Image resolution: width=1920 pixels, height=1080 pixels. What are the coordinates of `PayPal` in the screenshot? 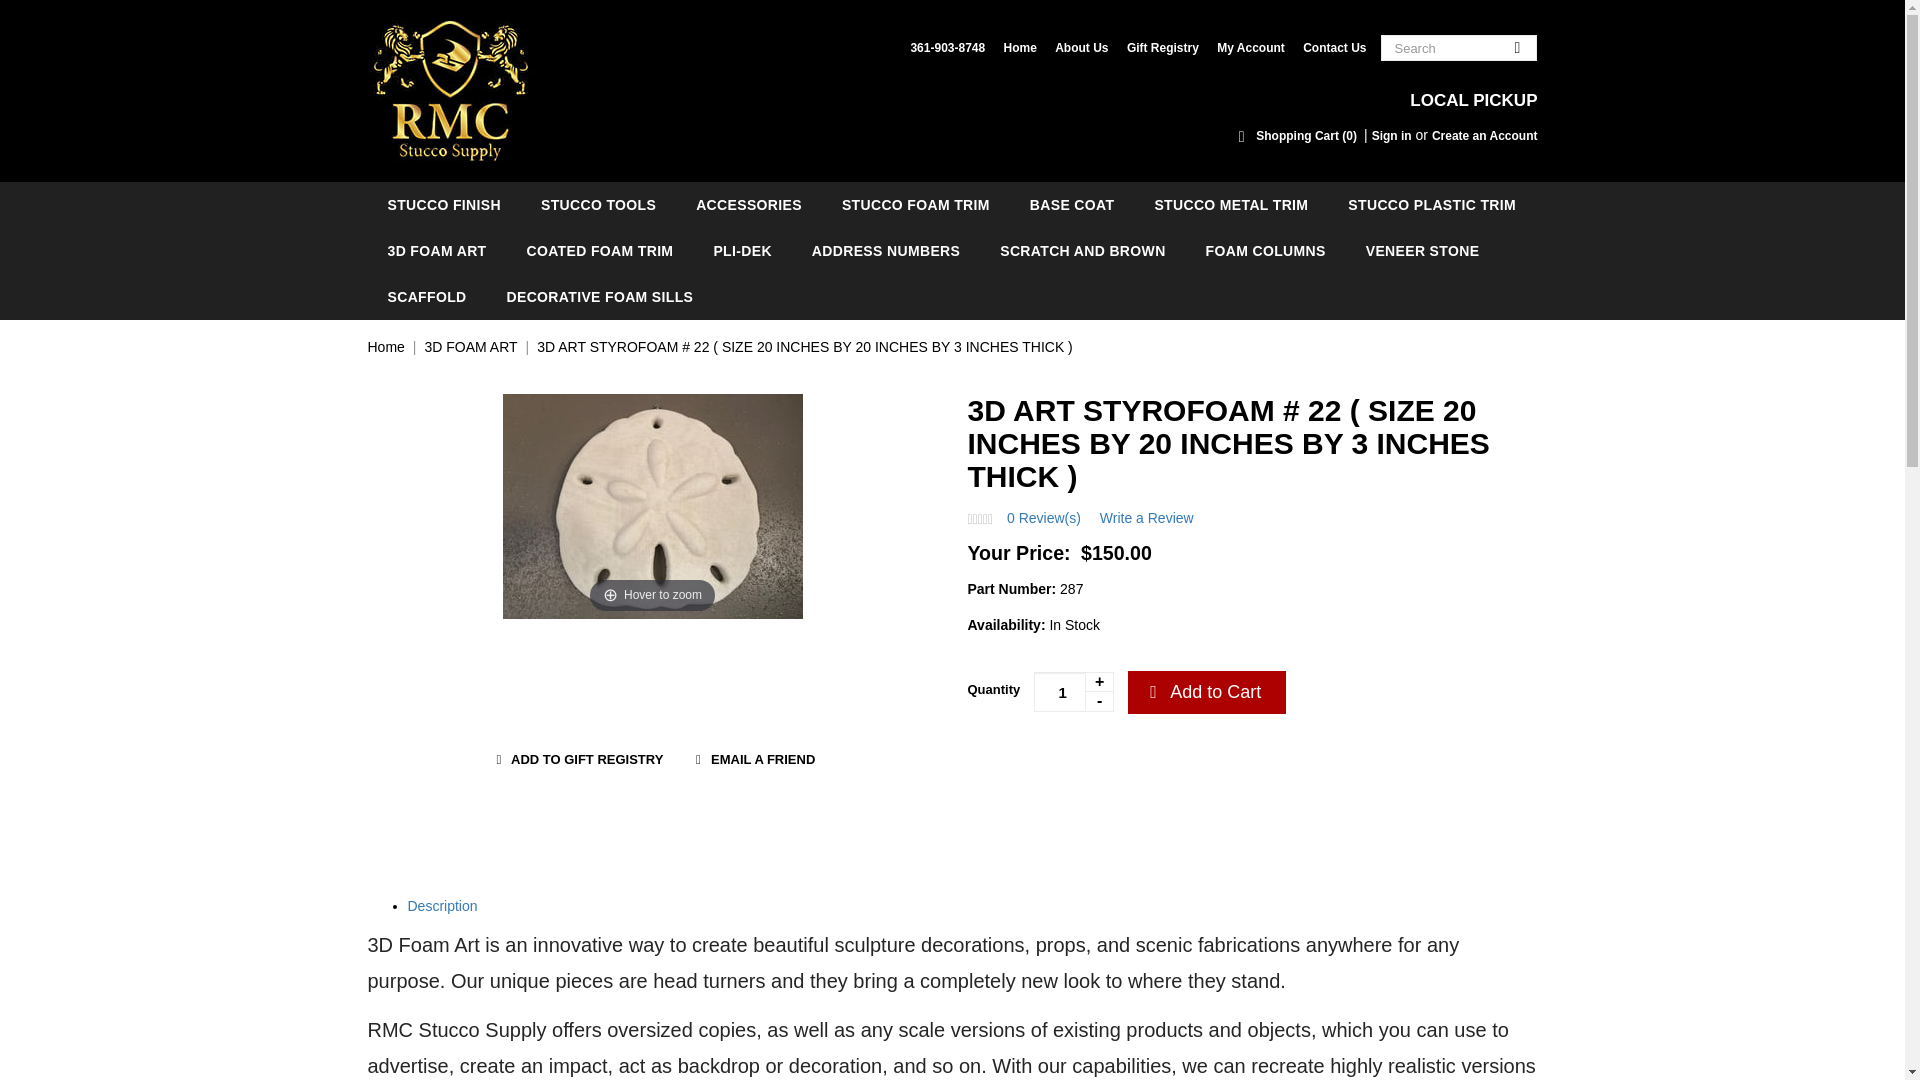 It's located at (1092, 766).